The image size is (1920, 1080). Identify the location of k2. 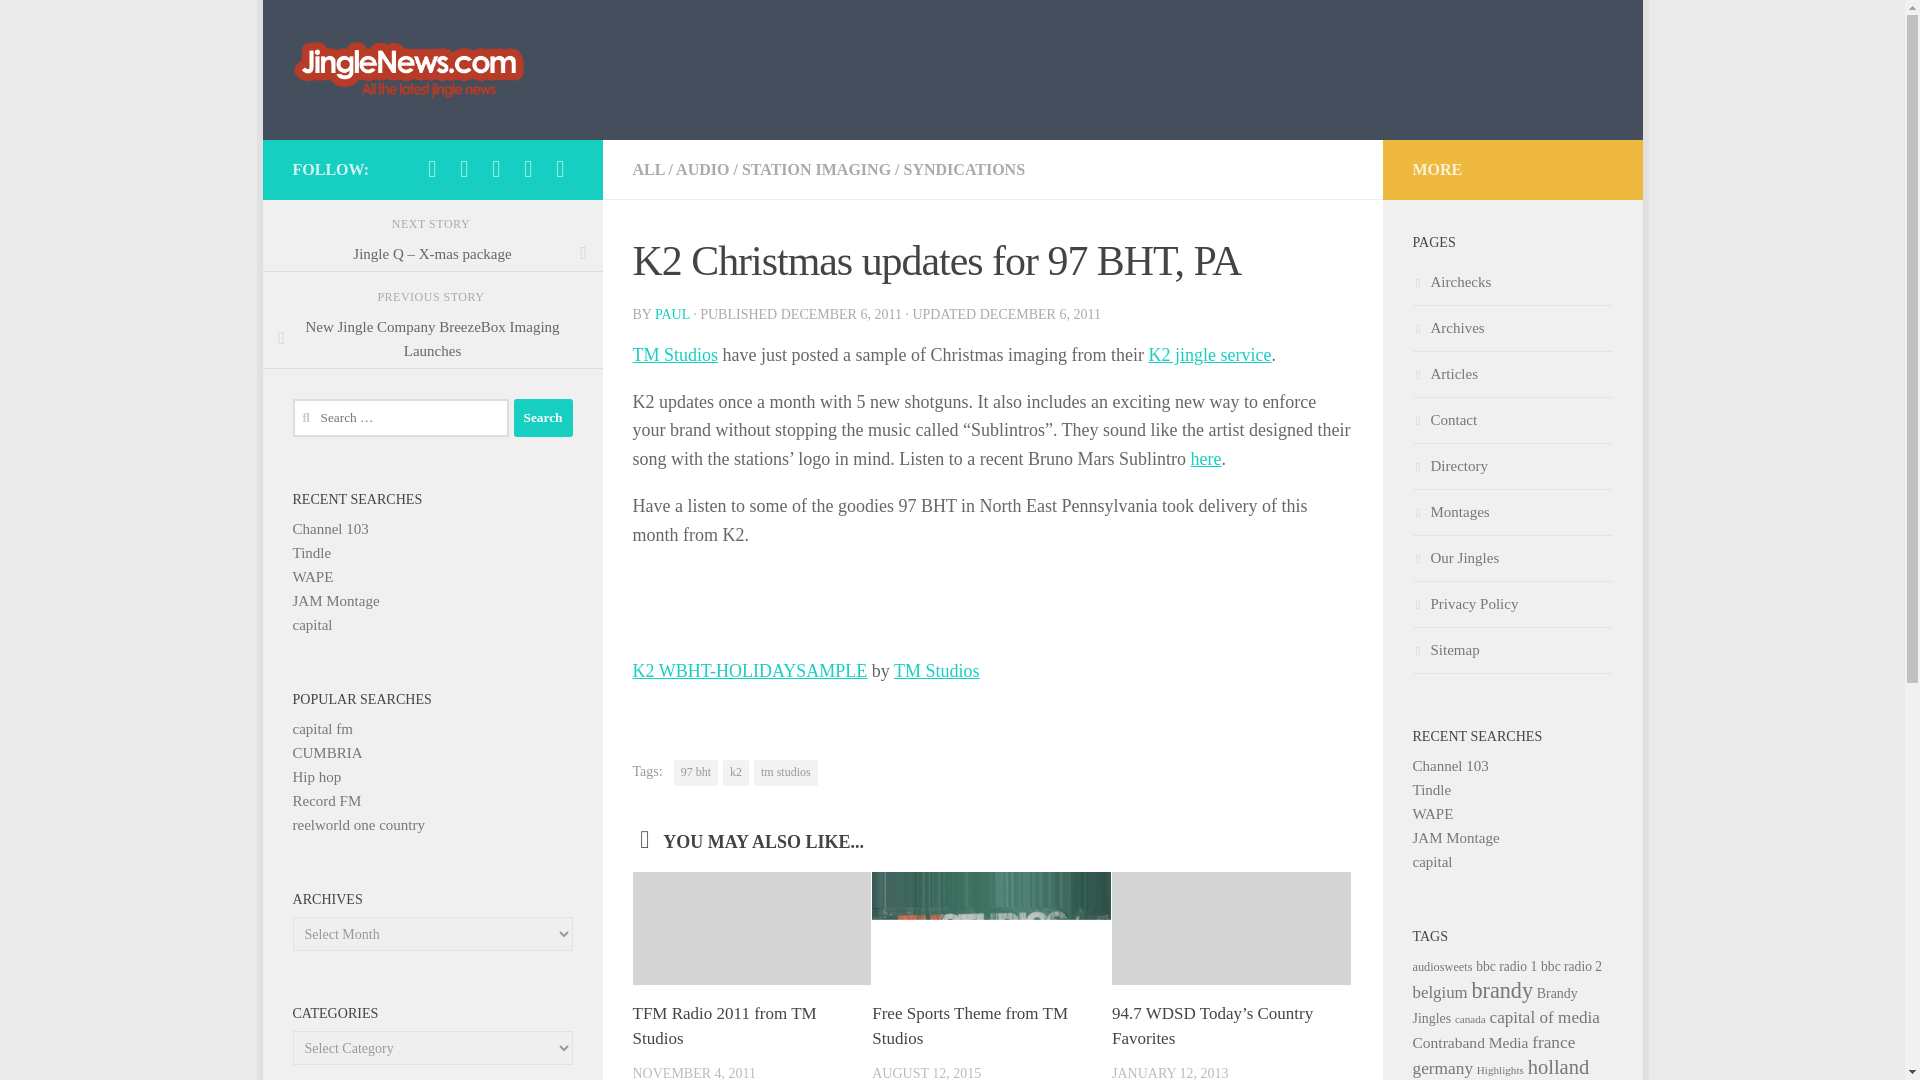
(736, 773).